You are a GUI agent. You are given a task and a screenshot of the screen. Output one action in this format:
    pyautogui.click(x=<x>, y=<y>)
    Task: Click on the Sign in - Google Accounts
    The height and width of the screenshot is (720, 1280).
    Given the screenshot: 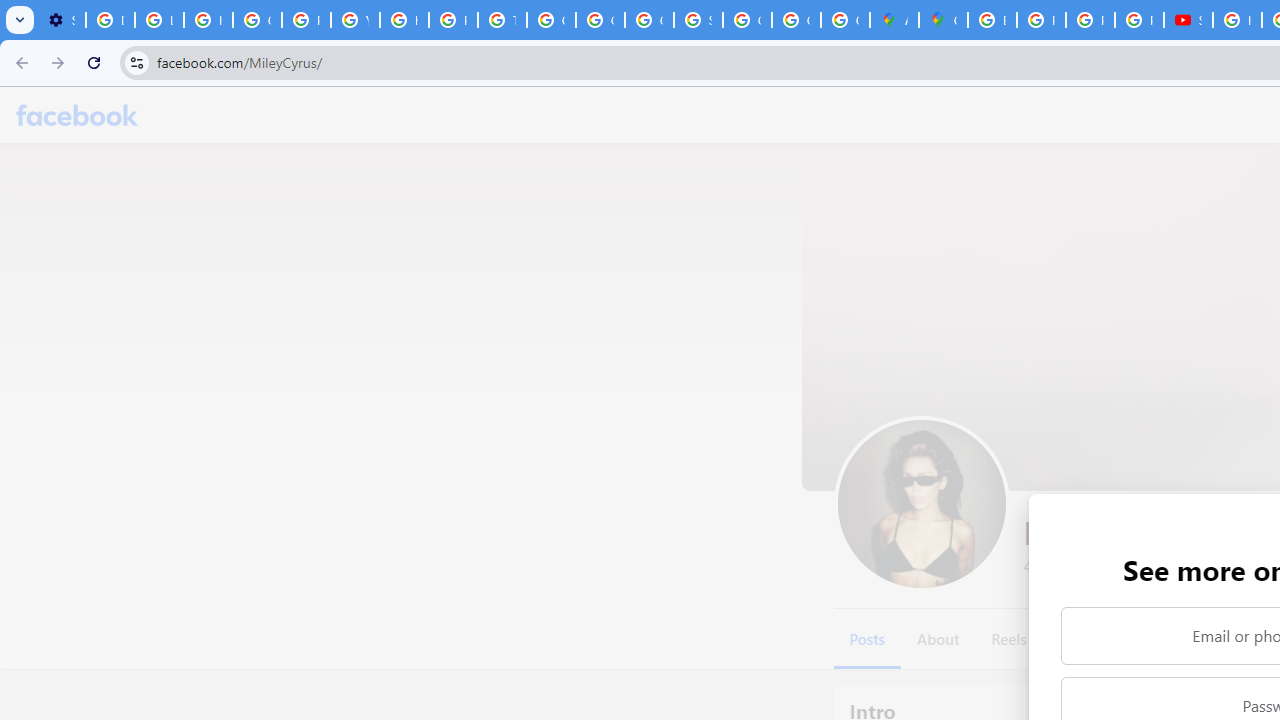 What is the action you would take?
    pyautogui.click(x=698, y=20)
    